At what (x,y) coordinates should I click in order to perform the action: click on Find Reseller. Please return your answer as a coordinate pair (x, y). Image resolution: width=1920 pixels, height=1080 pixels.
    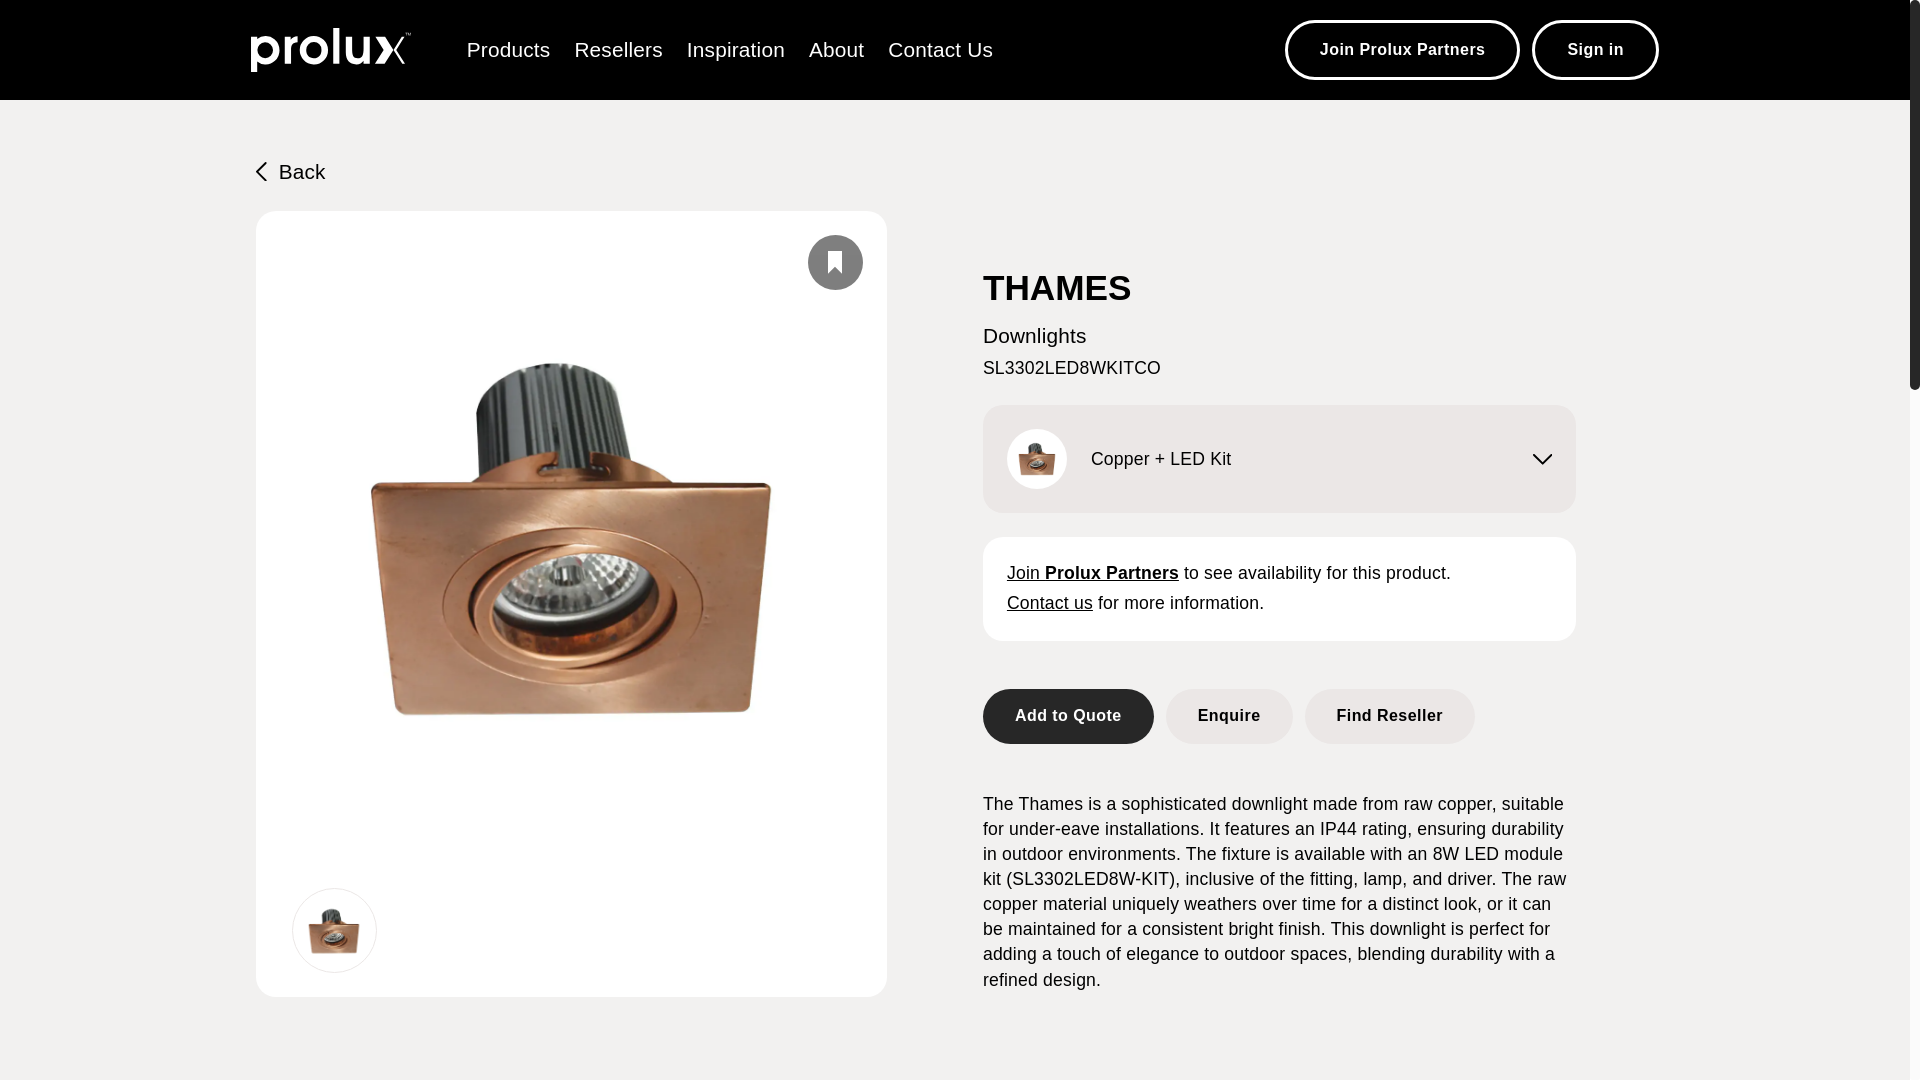
    Looking at the image, I should click on (1388, 713).